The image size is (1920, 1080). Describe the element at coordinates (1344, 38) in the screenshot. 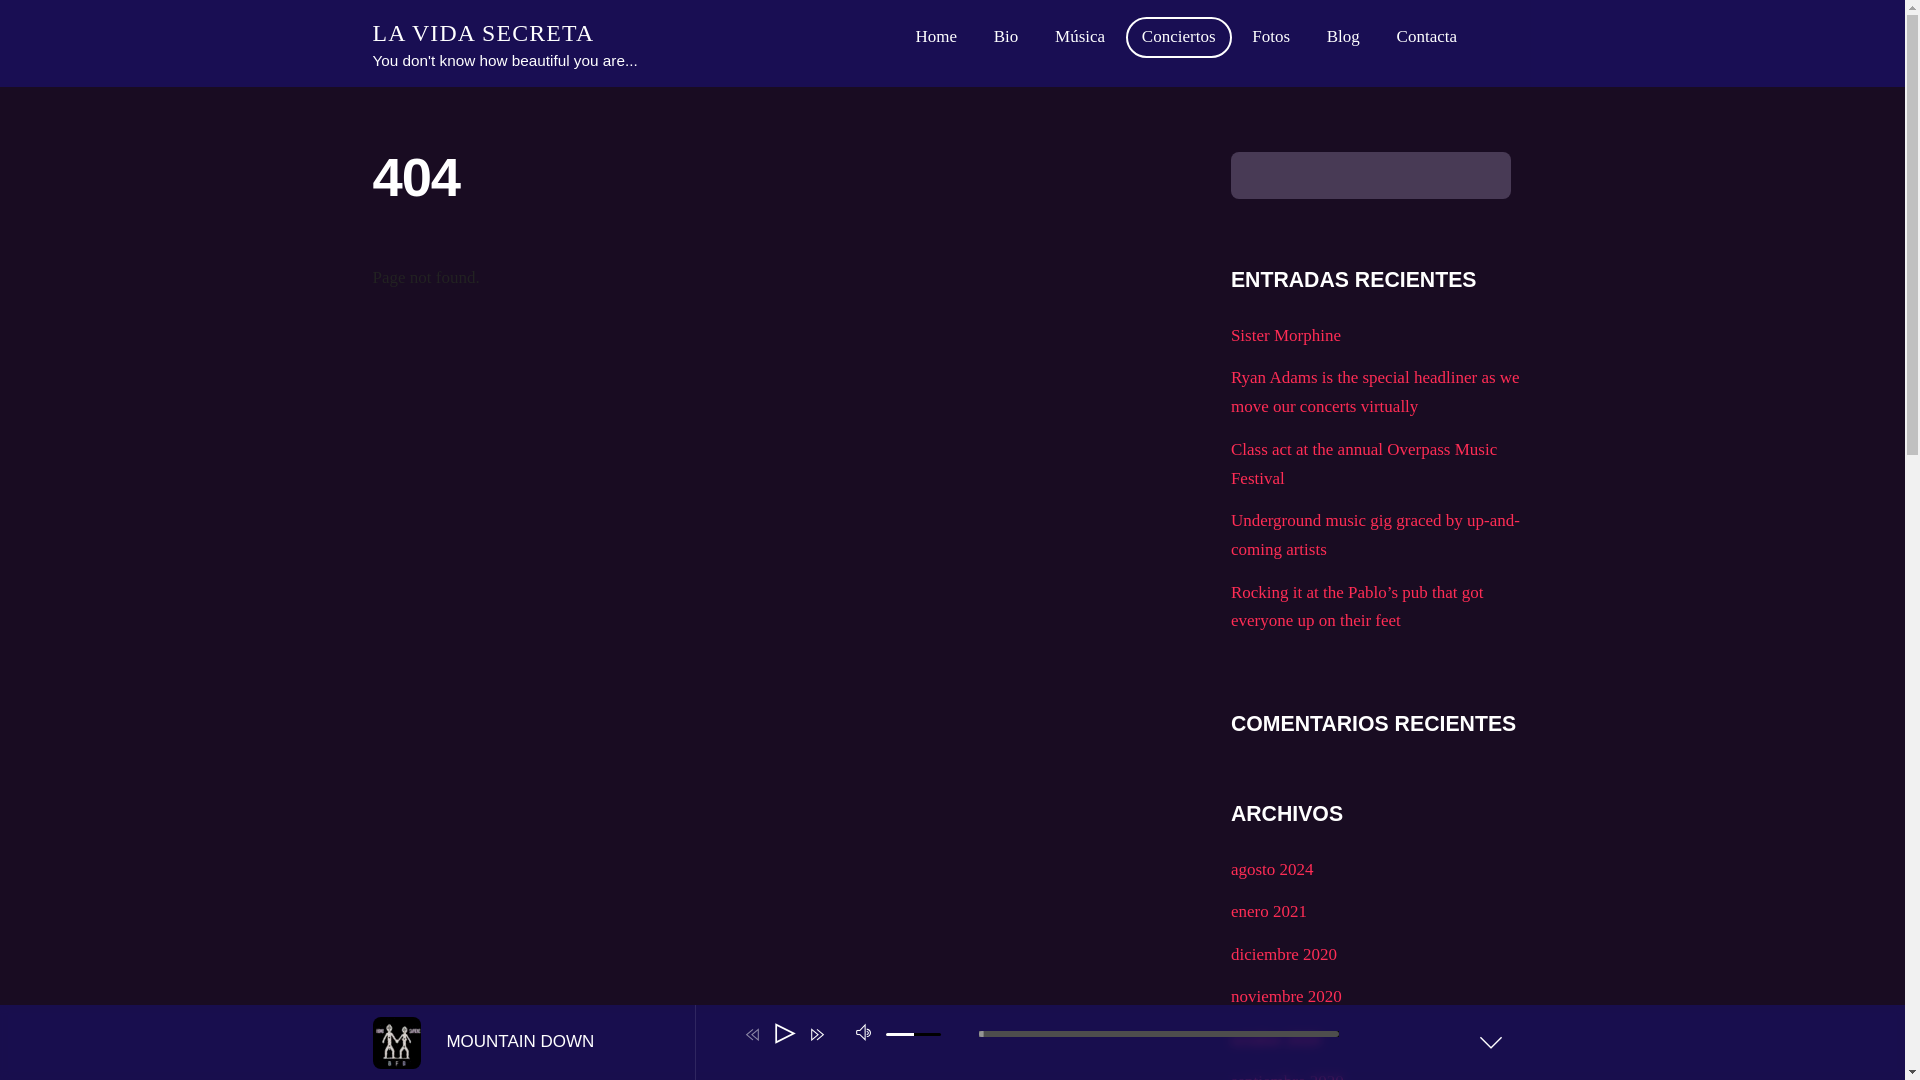

I see `Blog` at that location.